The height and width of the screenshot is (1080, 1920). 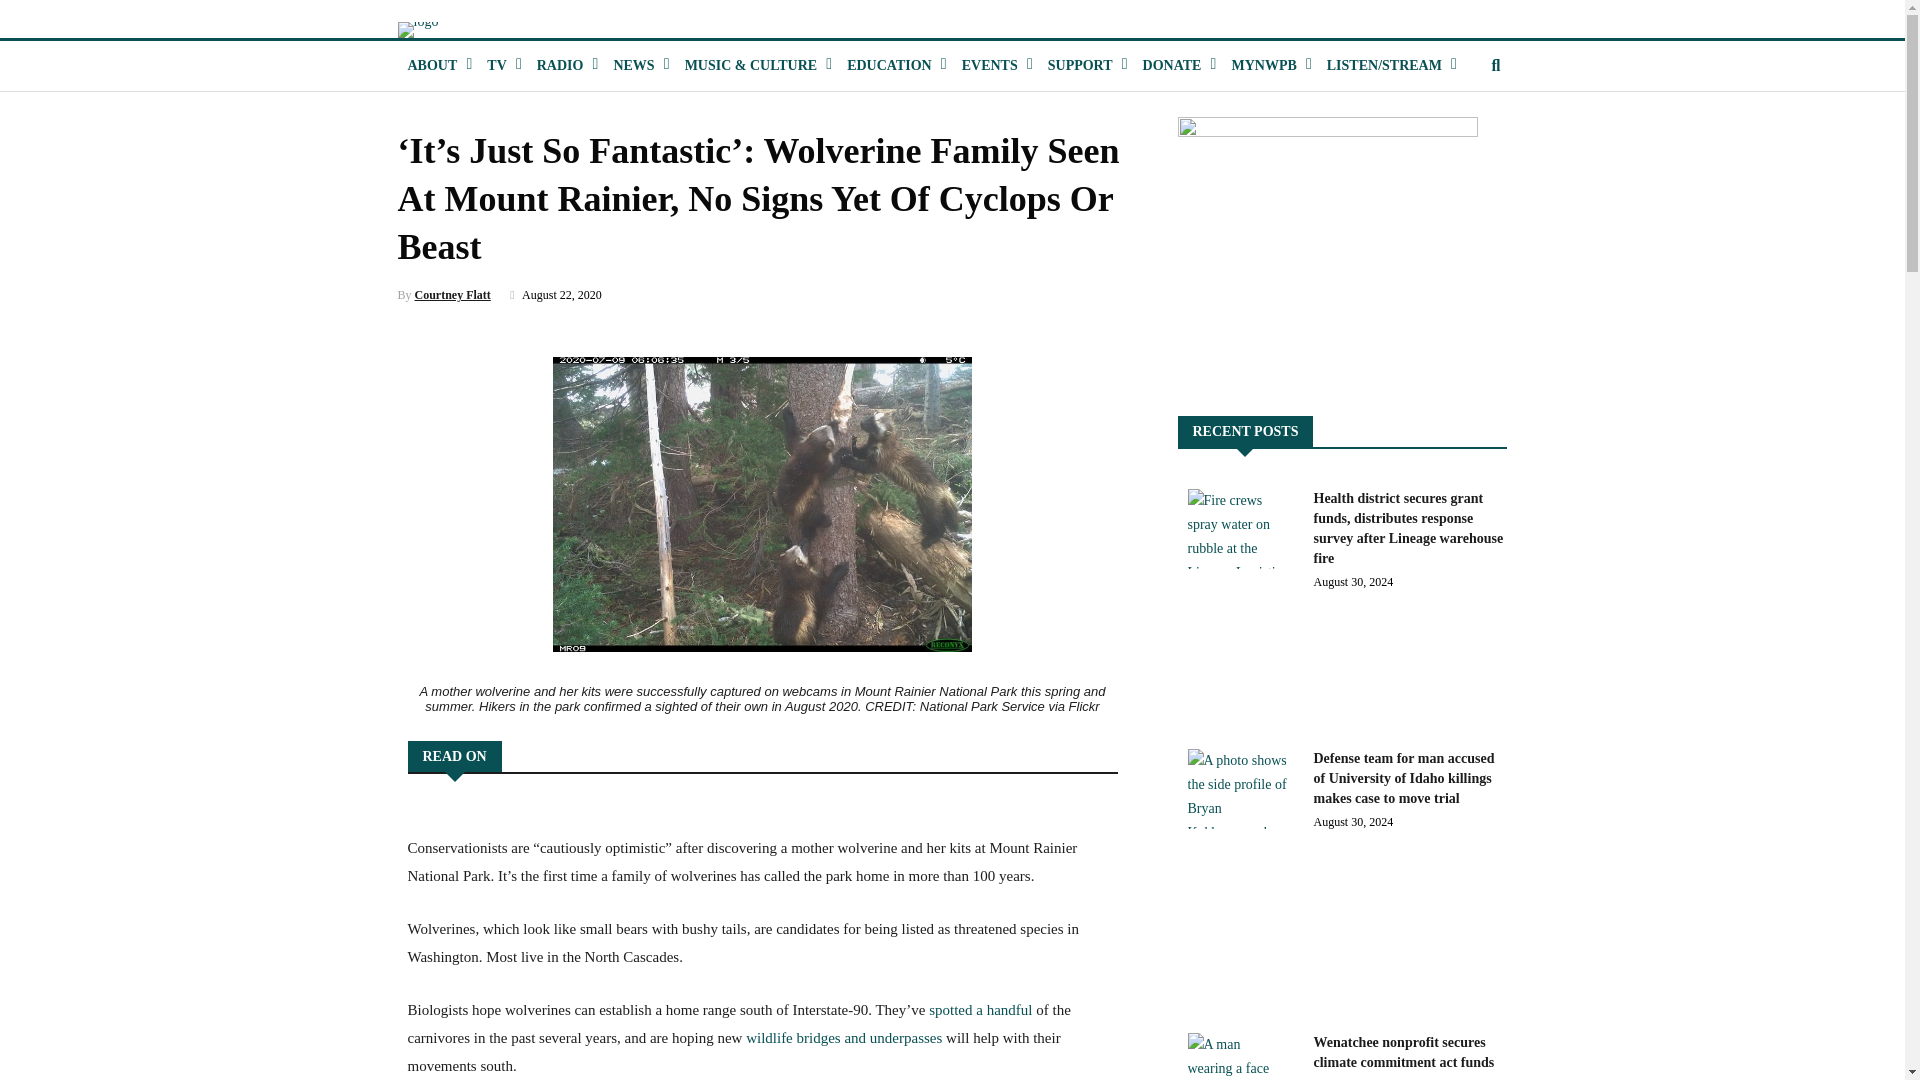 What do you see at coordinates (1172, 66) in the screenshot?
I see `Donate Button` at bounding box center [1172, 66].